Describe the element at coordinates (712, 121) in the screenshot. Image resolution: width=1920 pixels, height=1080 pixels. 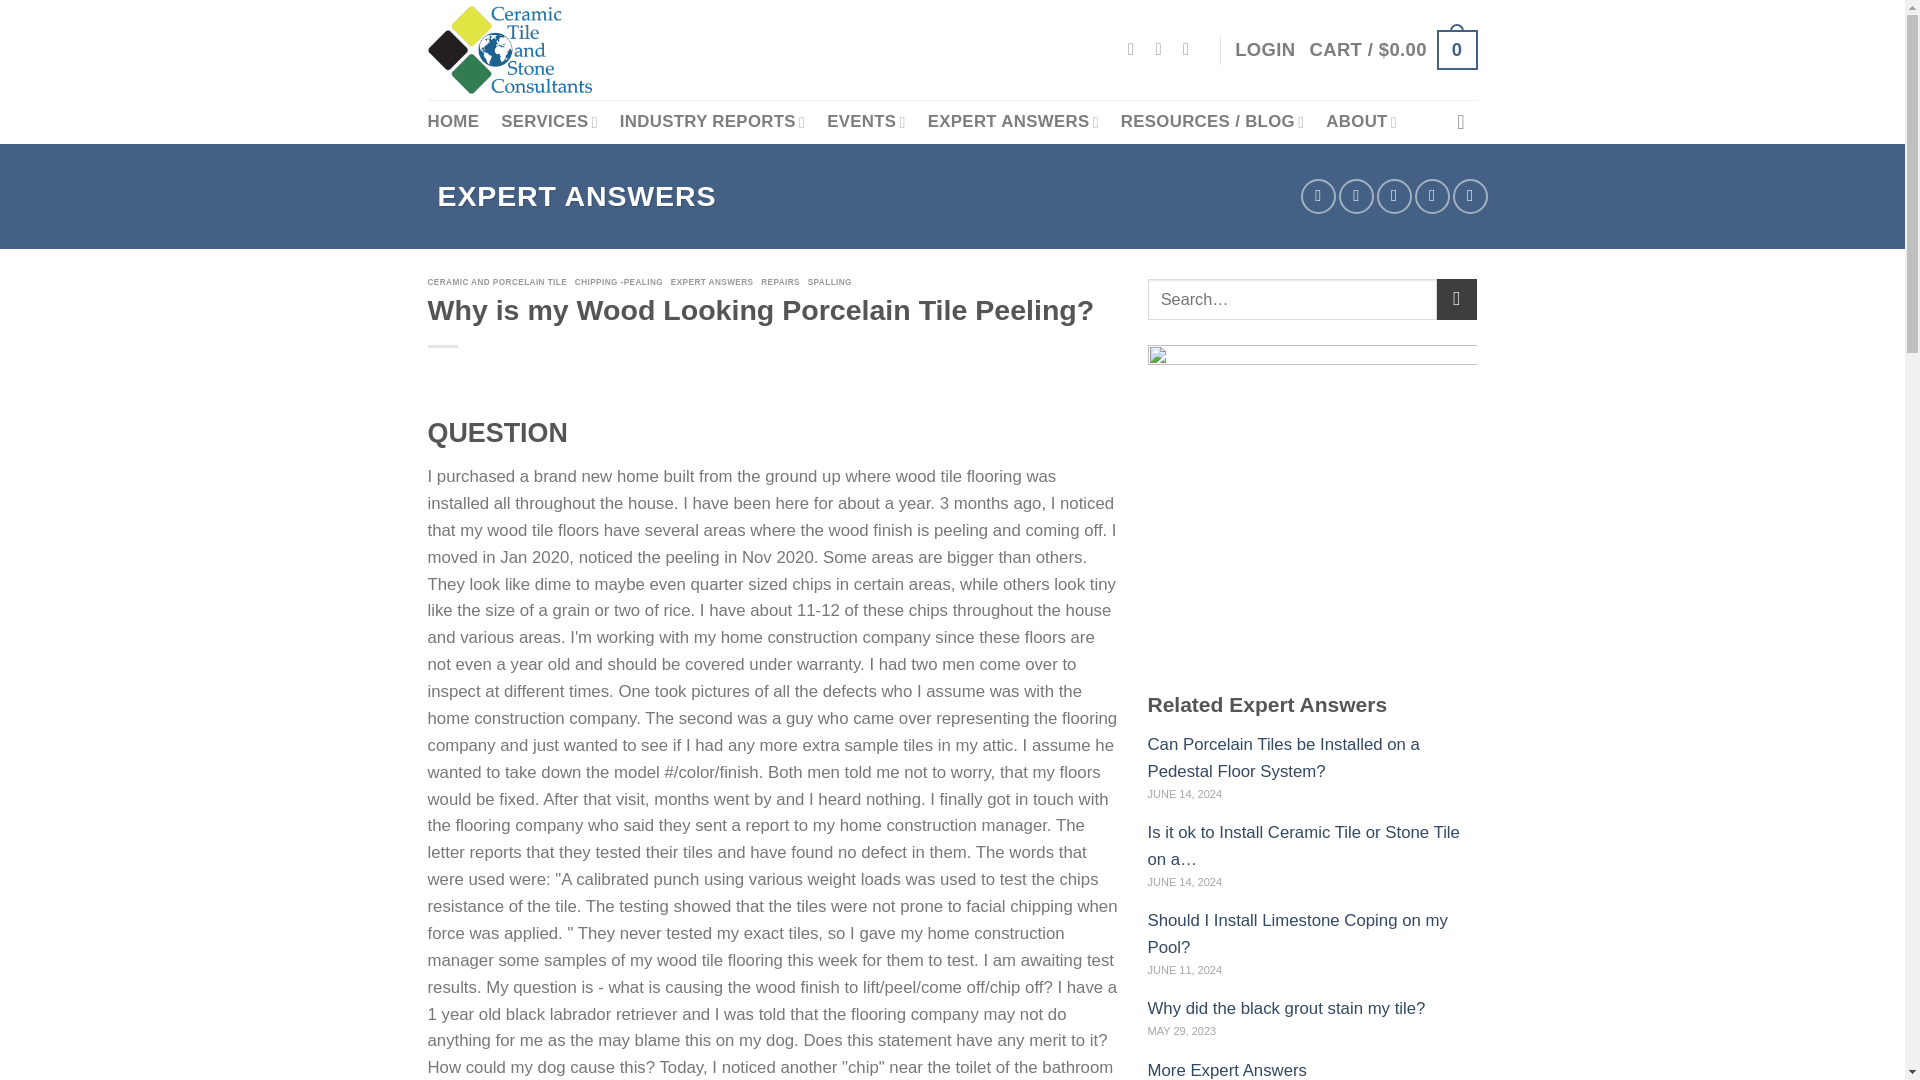
I see `INDUSTRY REPORTS` at that location.